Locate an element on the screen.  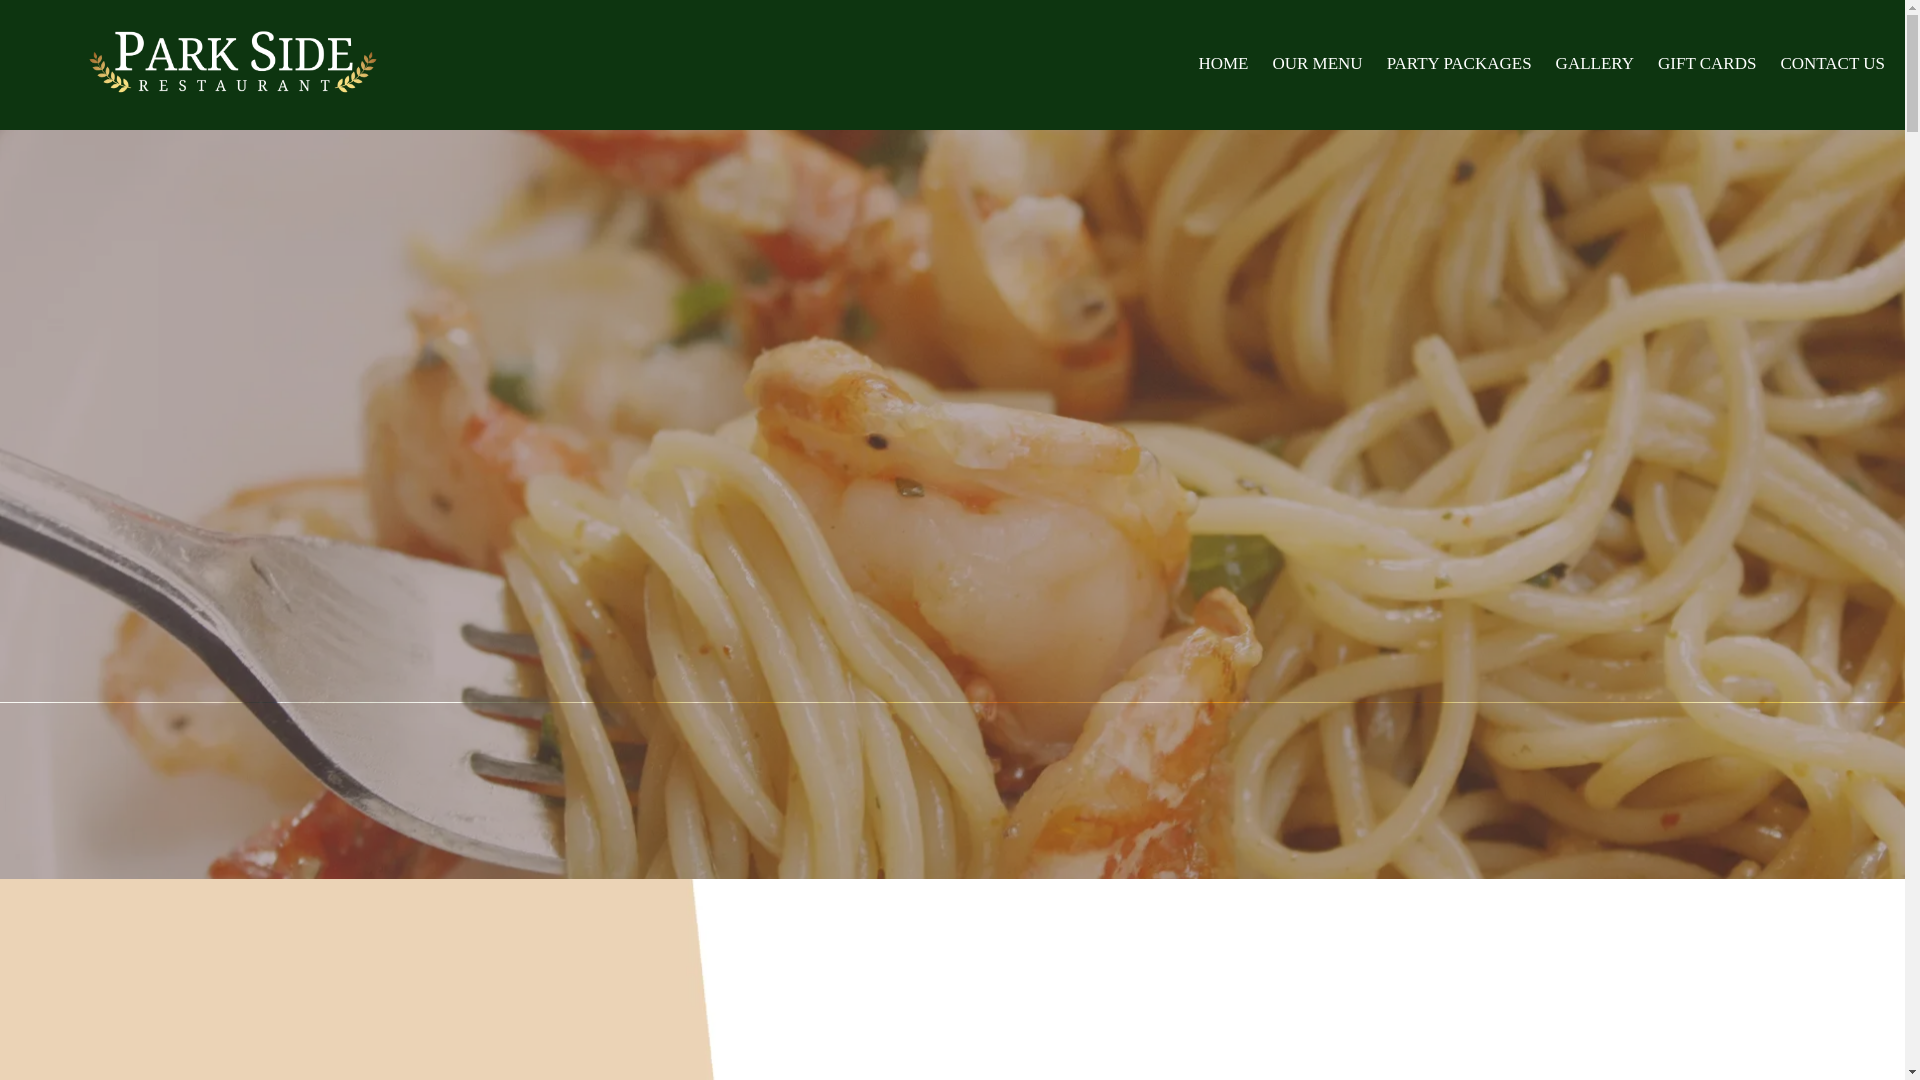
GIFT CARDS is located at coordinates (1706, 64).